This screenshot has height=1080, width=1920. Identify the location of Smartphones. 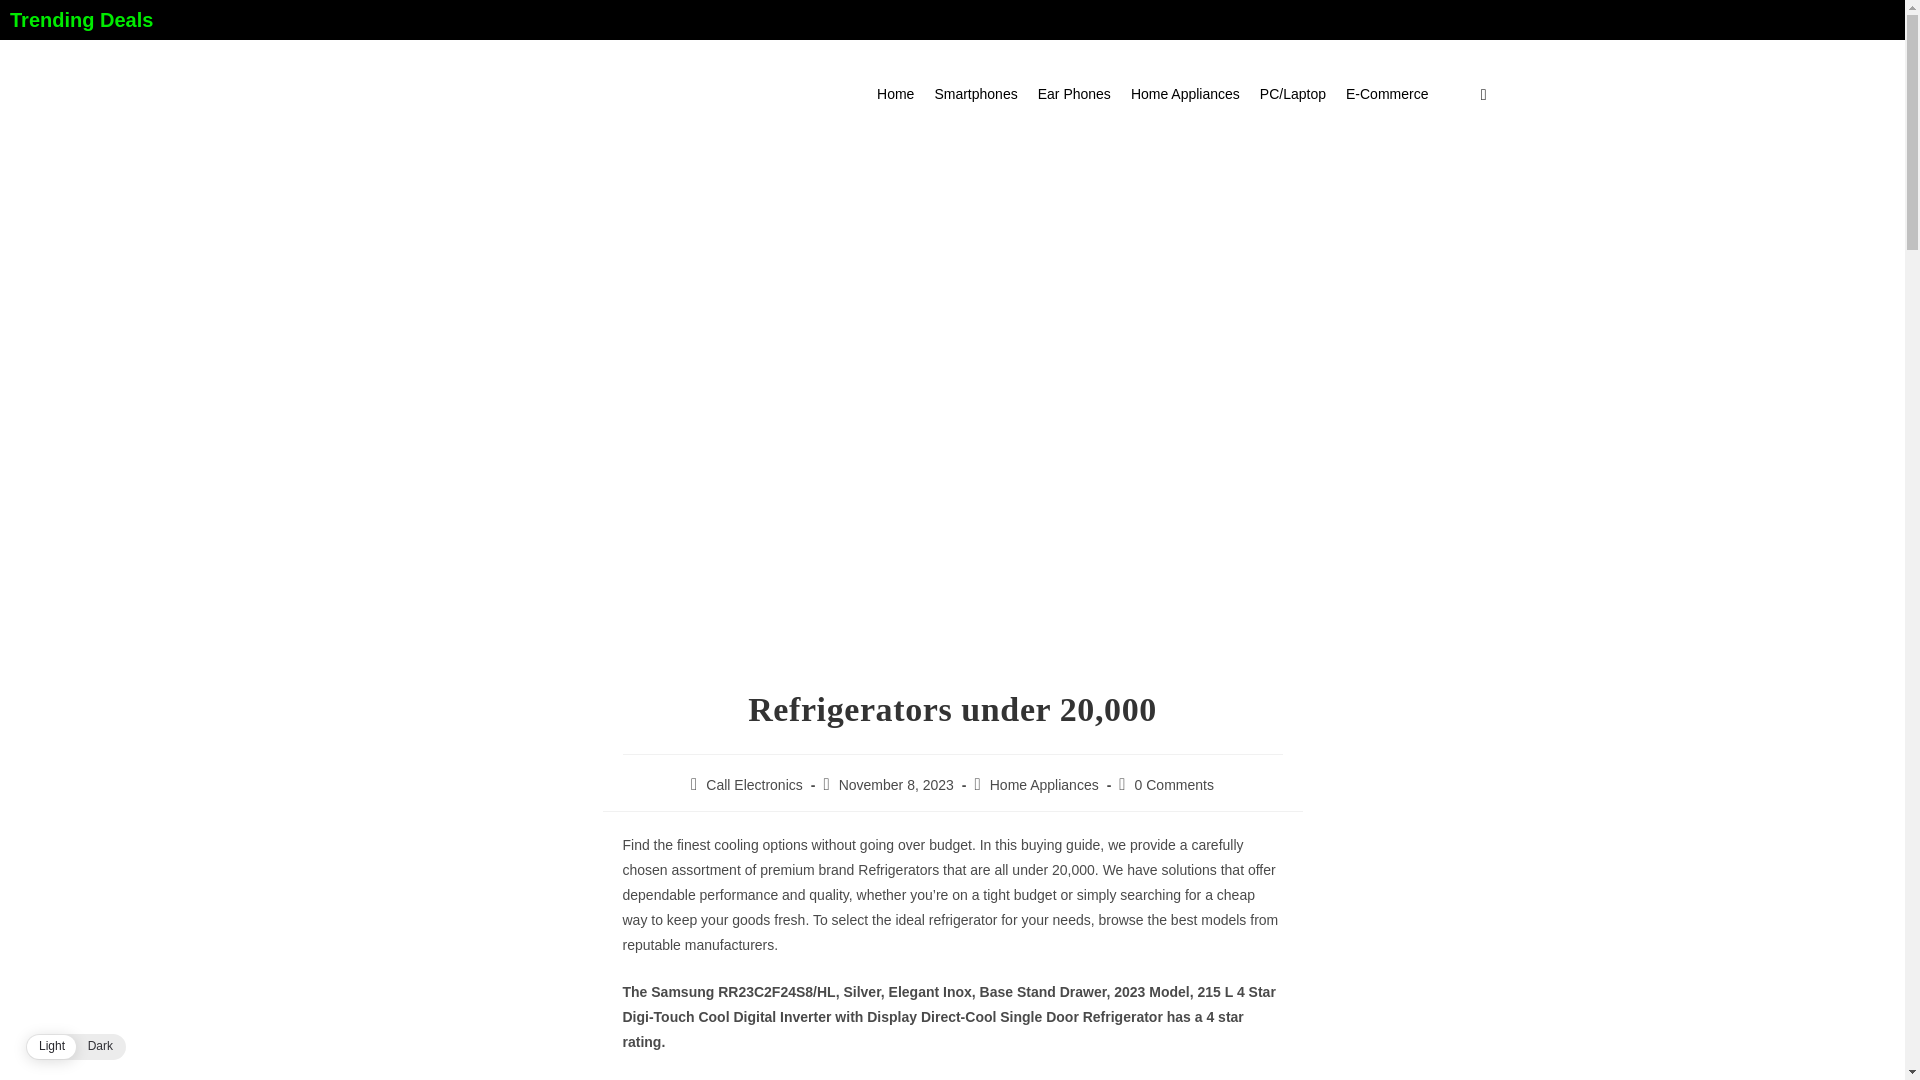
(975, 94).